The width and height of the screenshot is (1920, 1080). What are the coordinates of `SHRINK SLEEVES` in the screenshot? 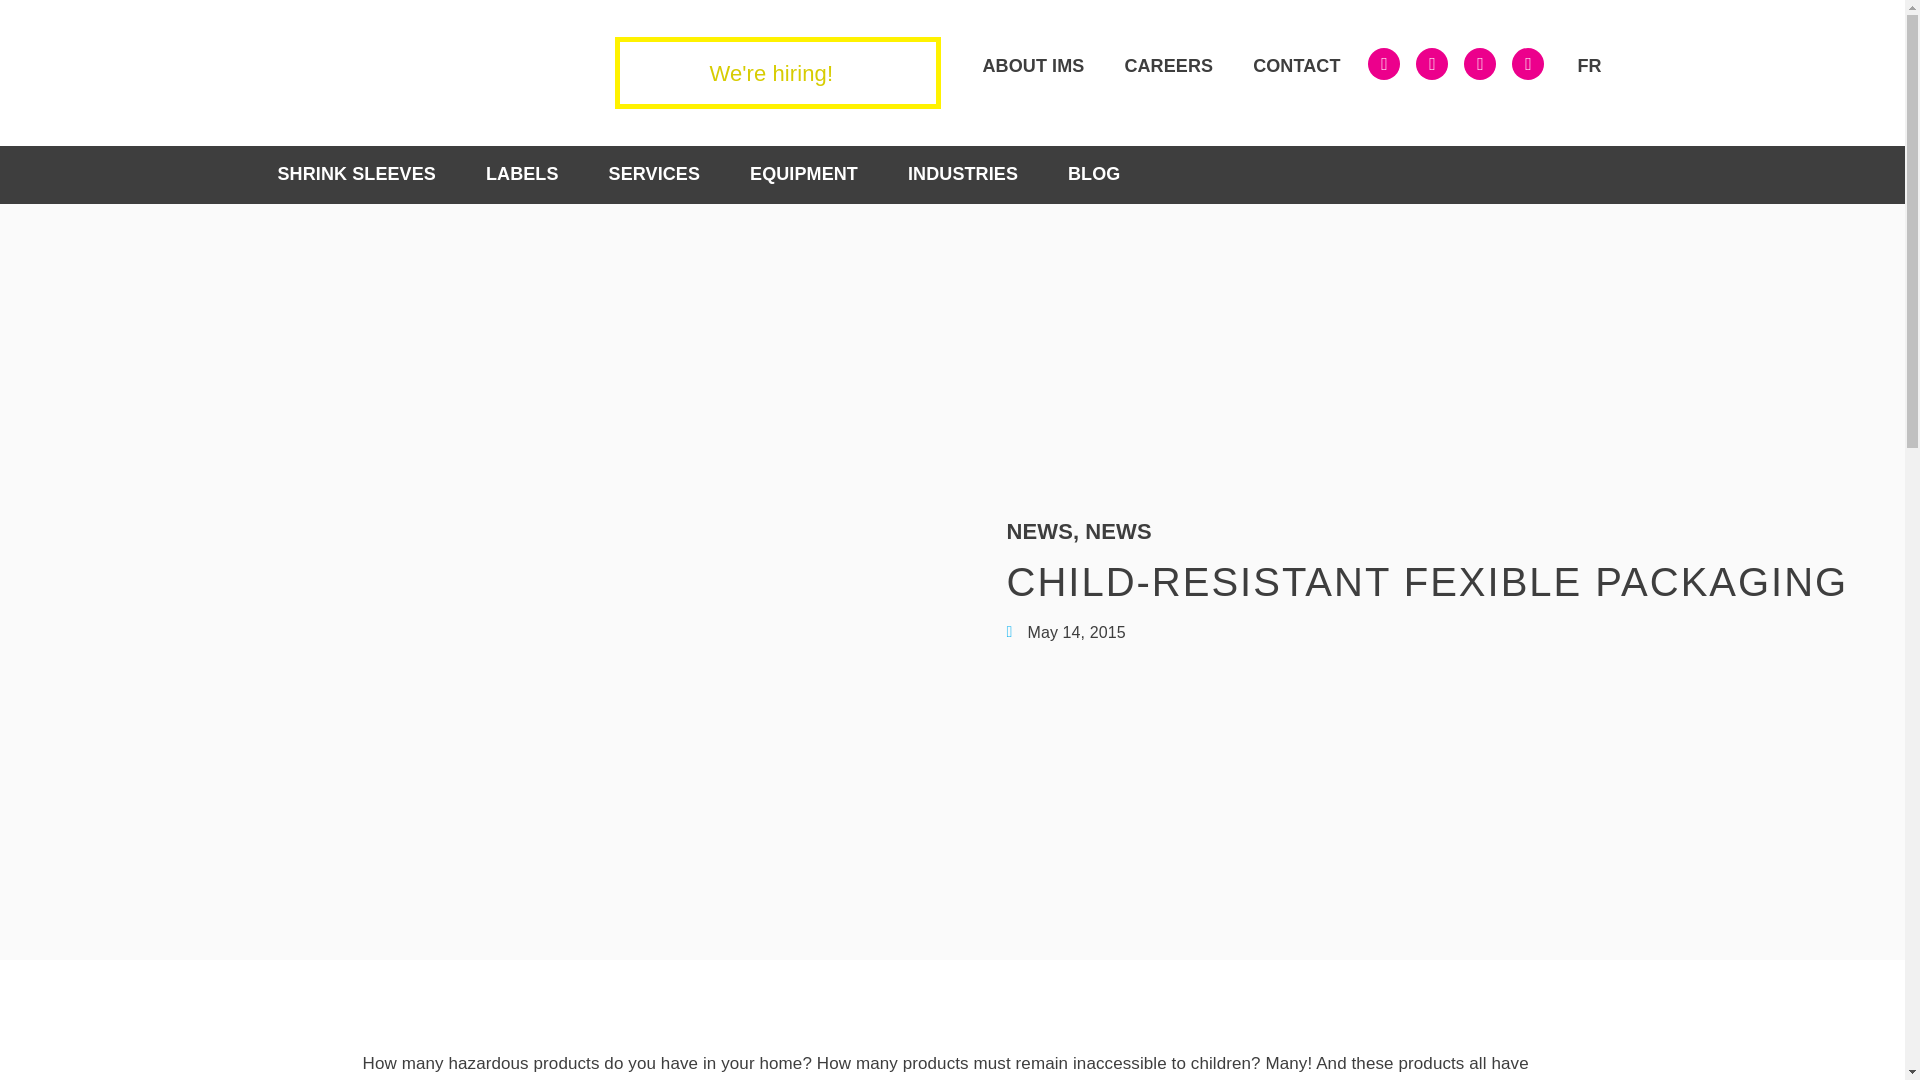 It's located at (356, 174).